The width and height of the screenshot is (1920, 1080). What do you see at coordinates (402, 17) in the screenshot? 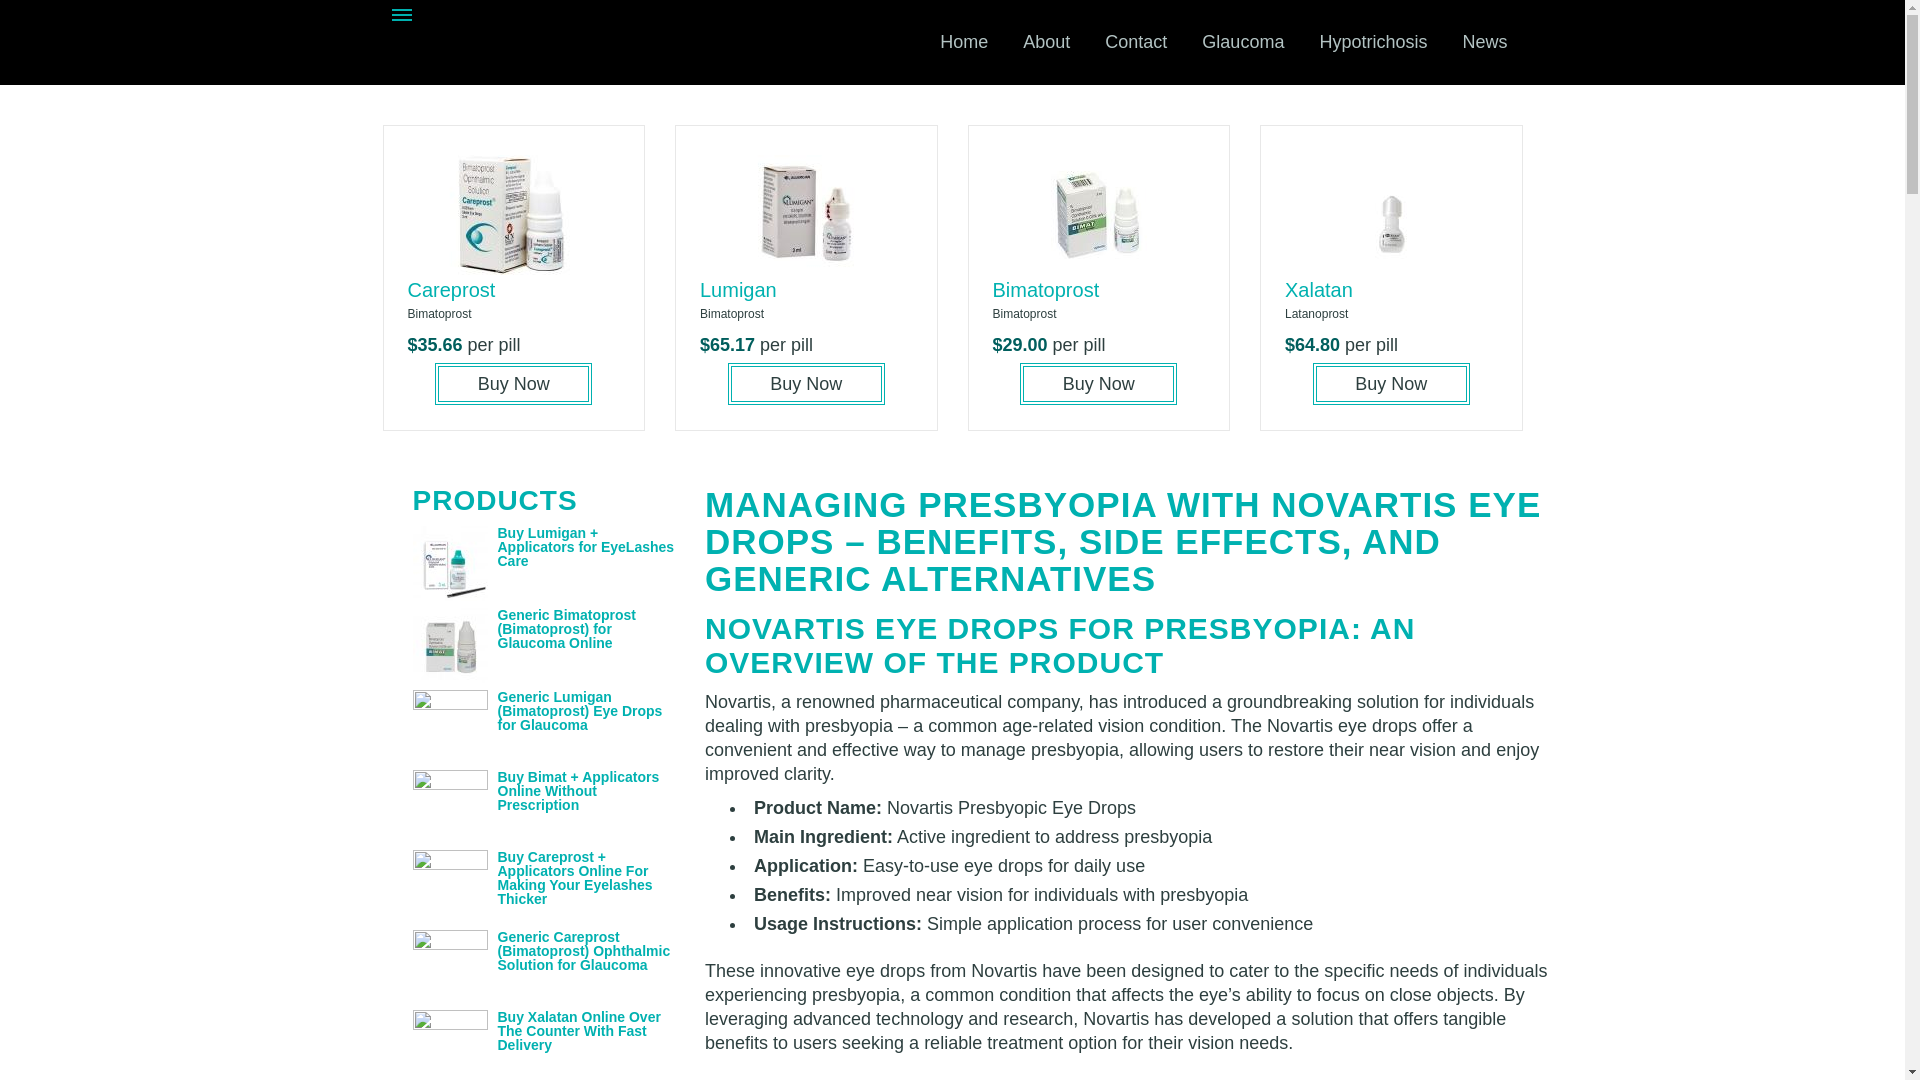
I see `Menu` at bounding box center [402, 17].